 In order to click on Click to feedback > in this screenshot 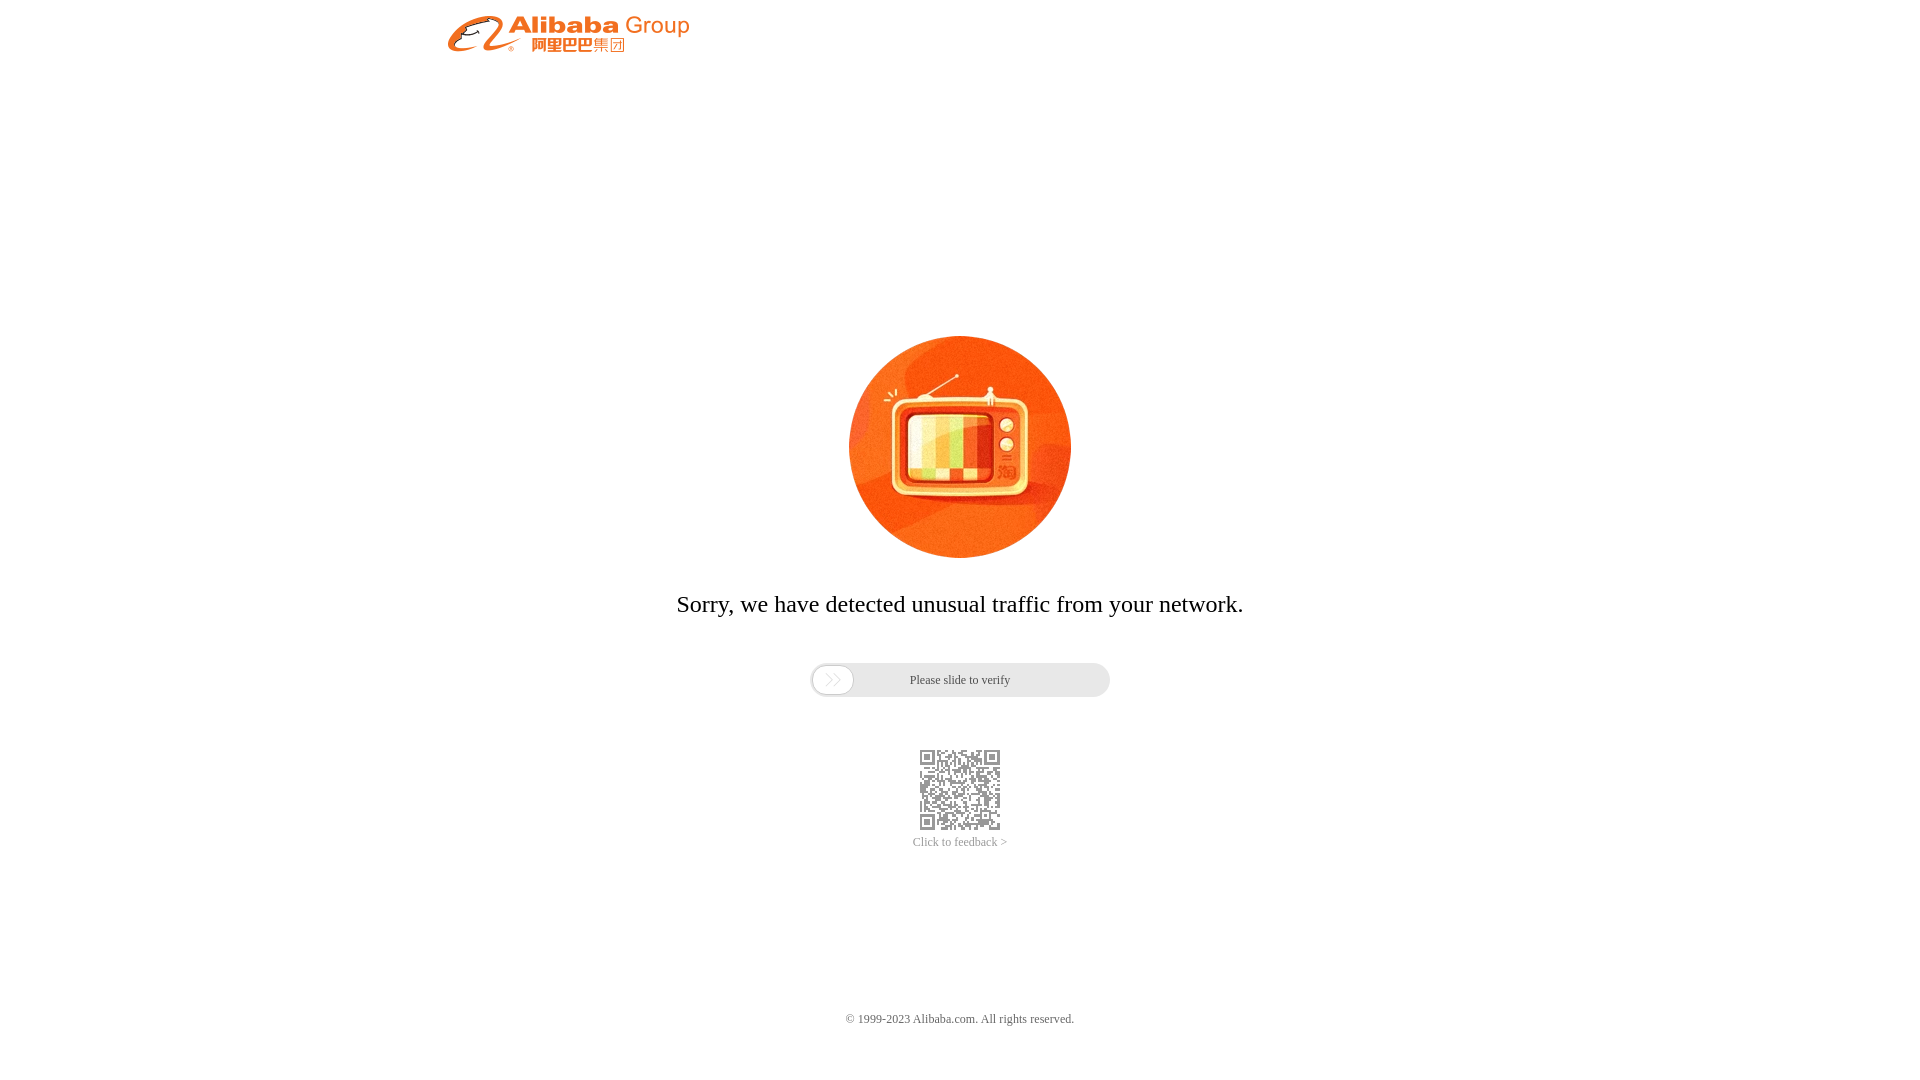, I will do `click(960, 842)`.